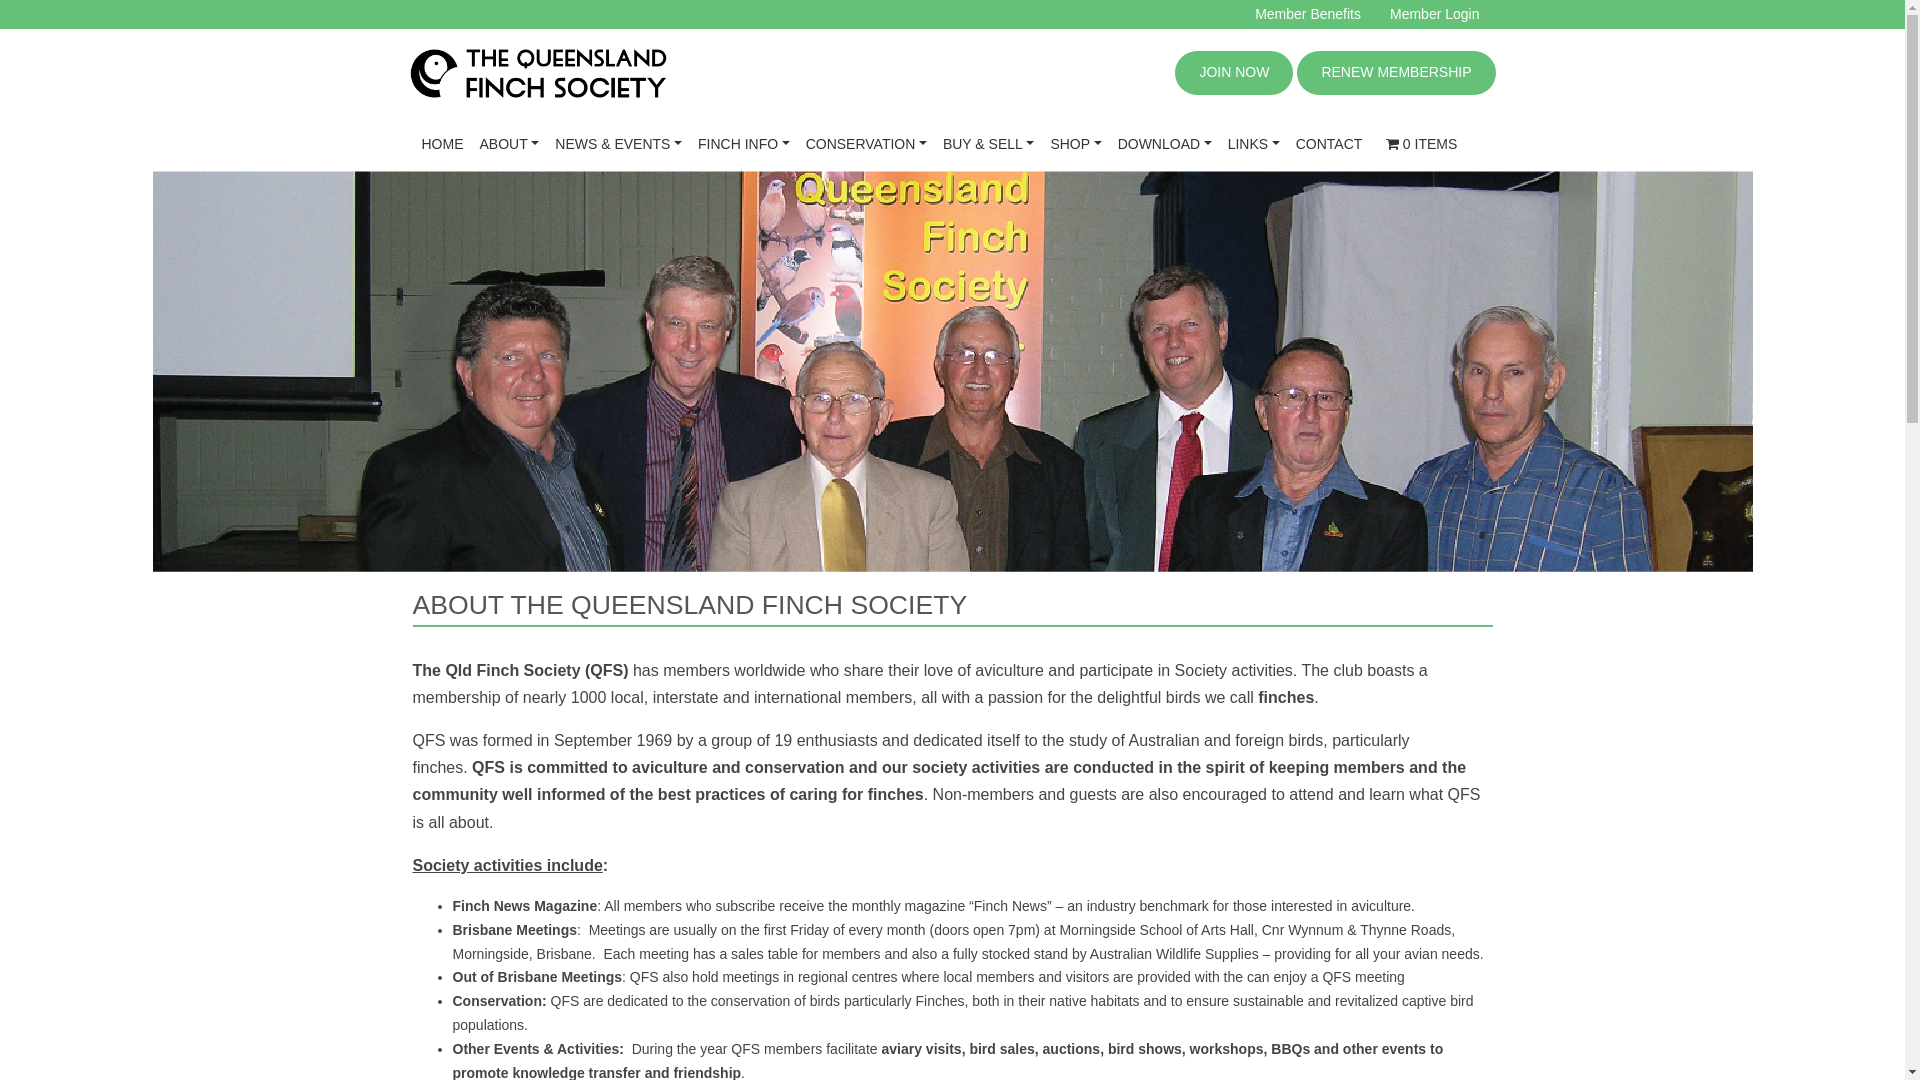  Describe the element at coordinates (988, 144) in the screenshot. I see `BUY & SELL` at that location.